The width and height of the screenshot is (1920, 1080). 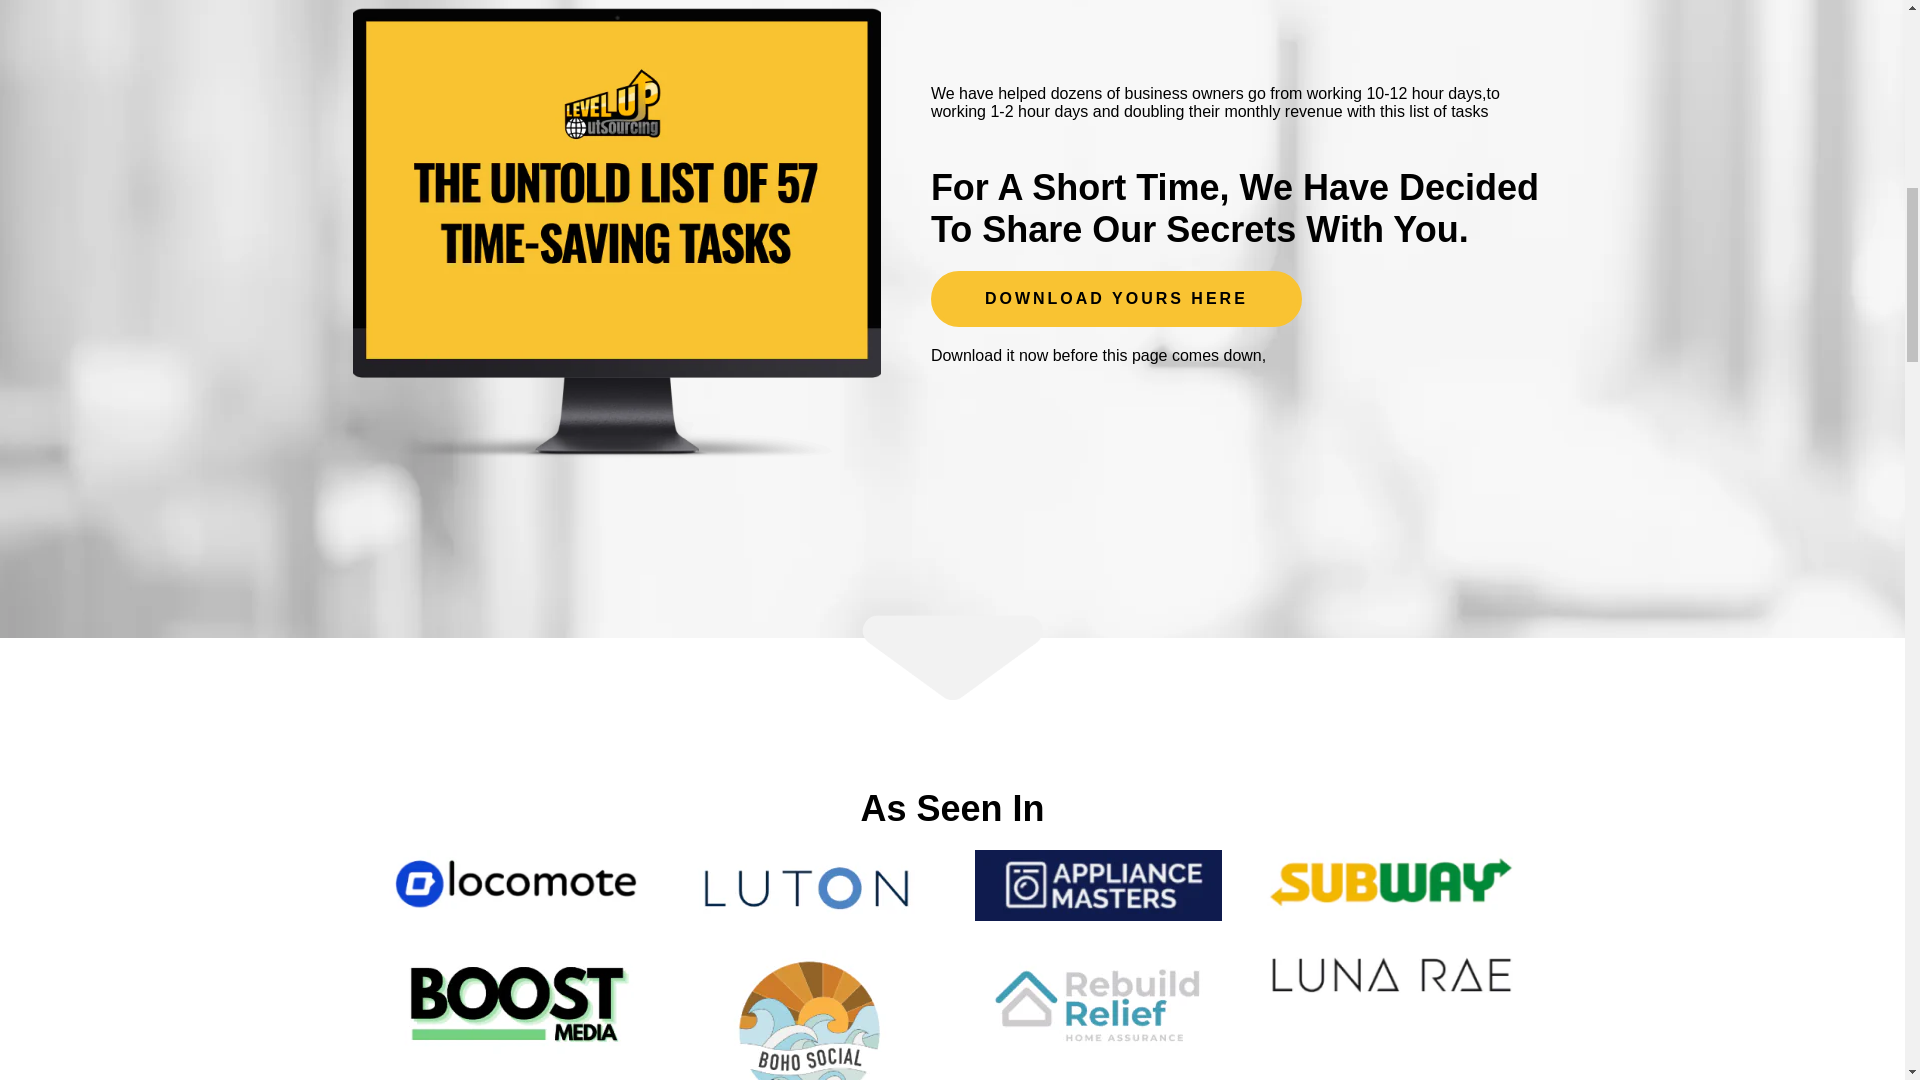 What do you see at coordinates (1388, 976) in the screenshot?
I see `LUNA RAE LOGO` at bounding box center [1388, 976].